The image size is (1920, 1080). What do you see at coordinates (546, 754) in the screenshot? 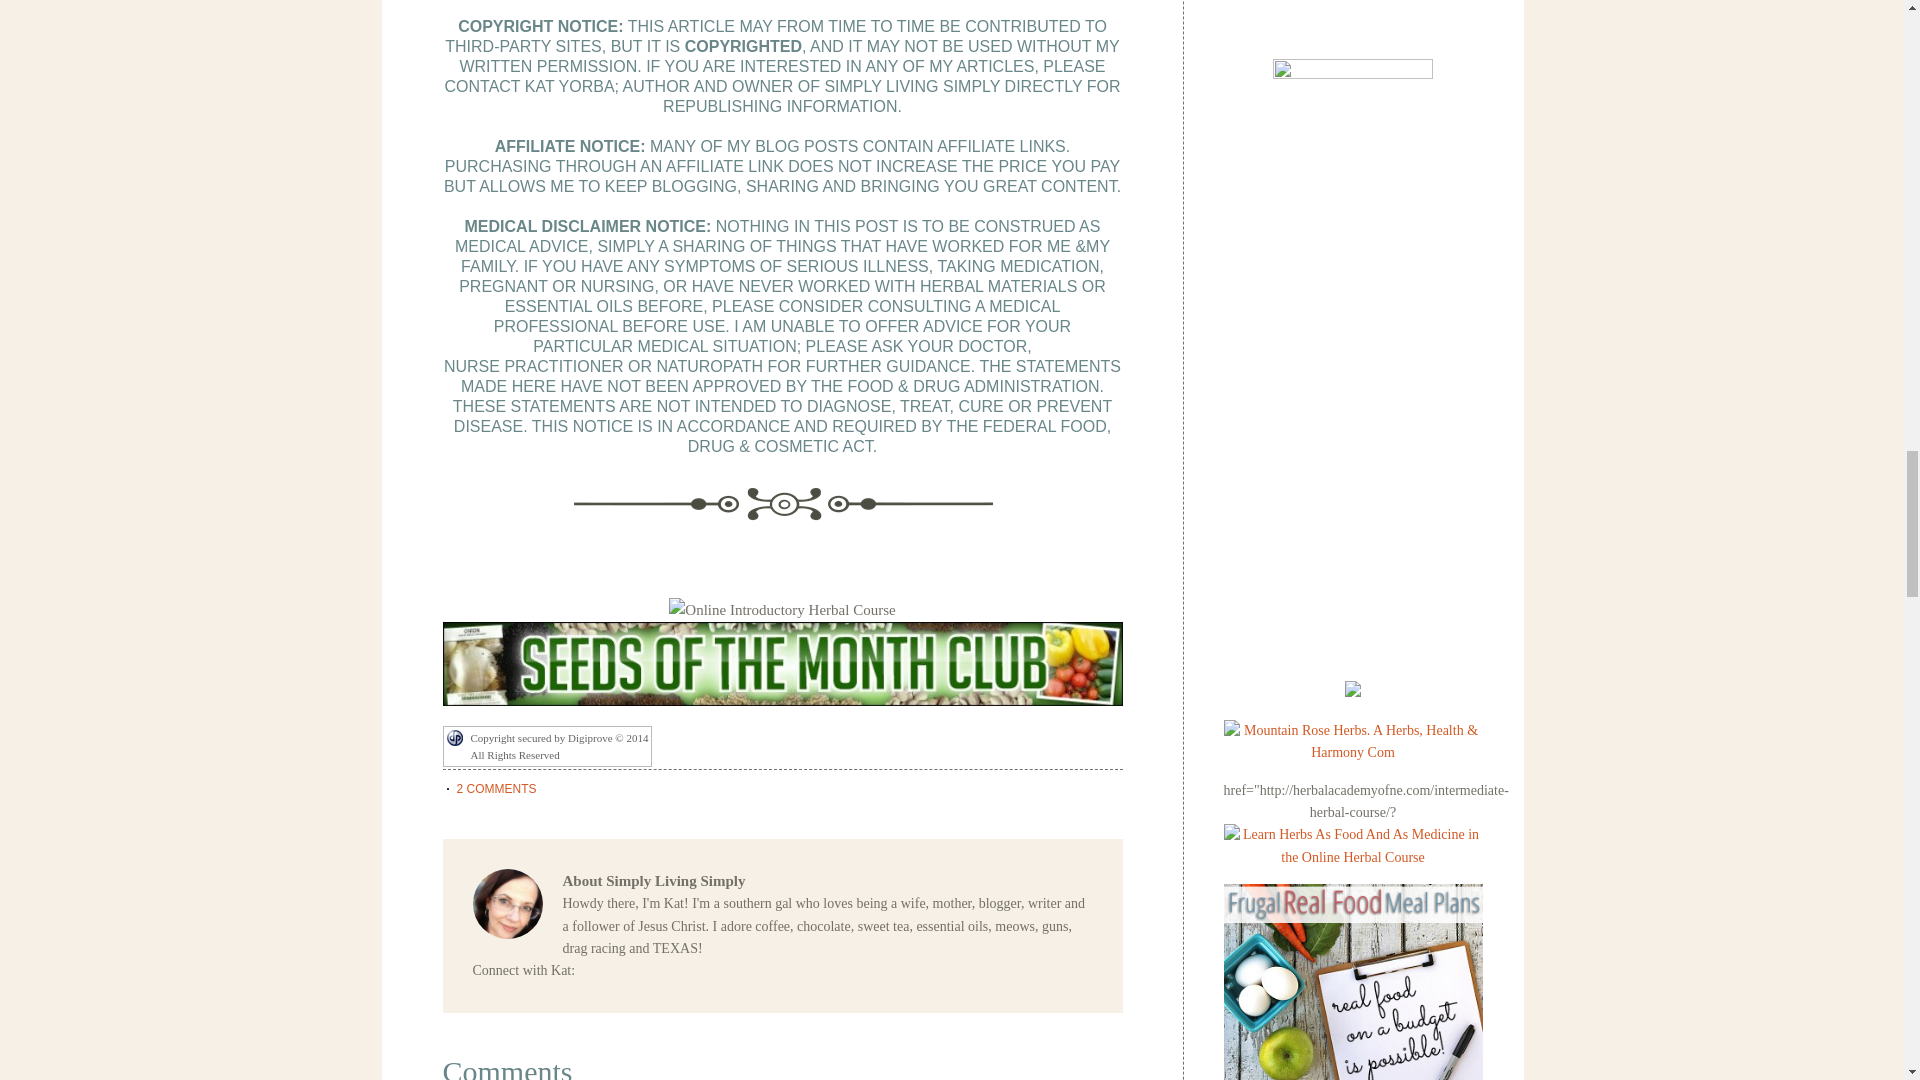
I see `All Rights Reserved` at bounding box center [546, 754].